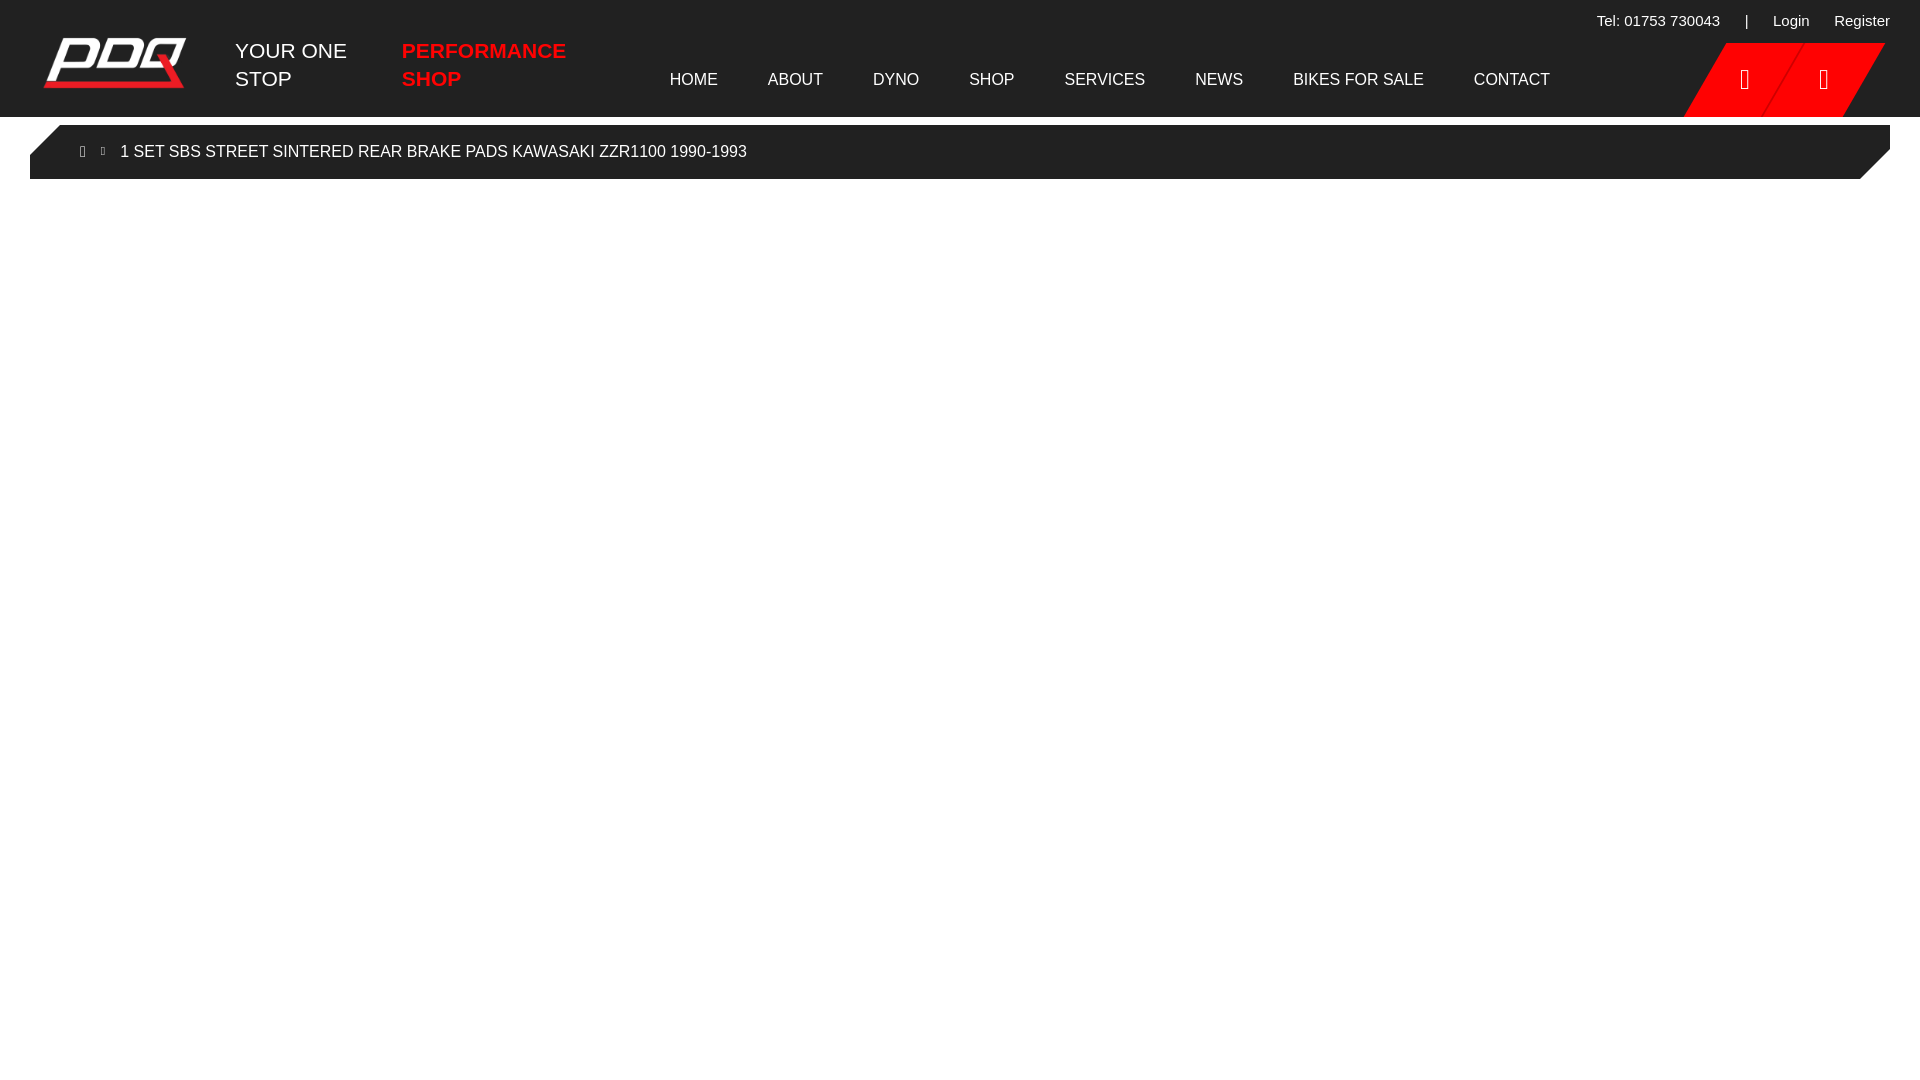  I want to click on SHOP, so click(991, 78).